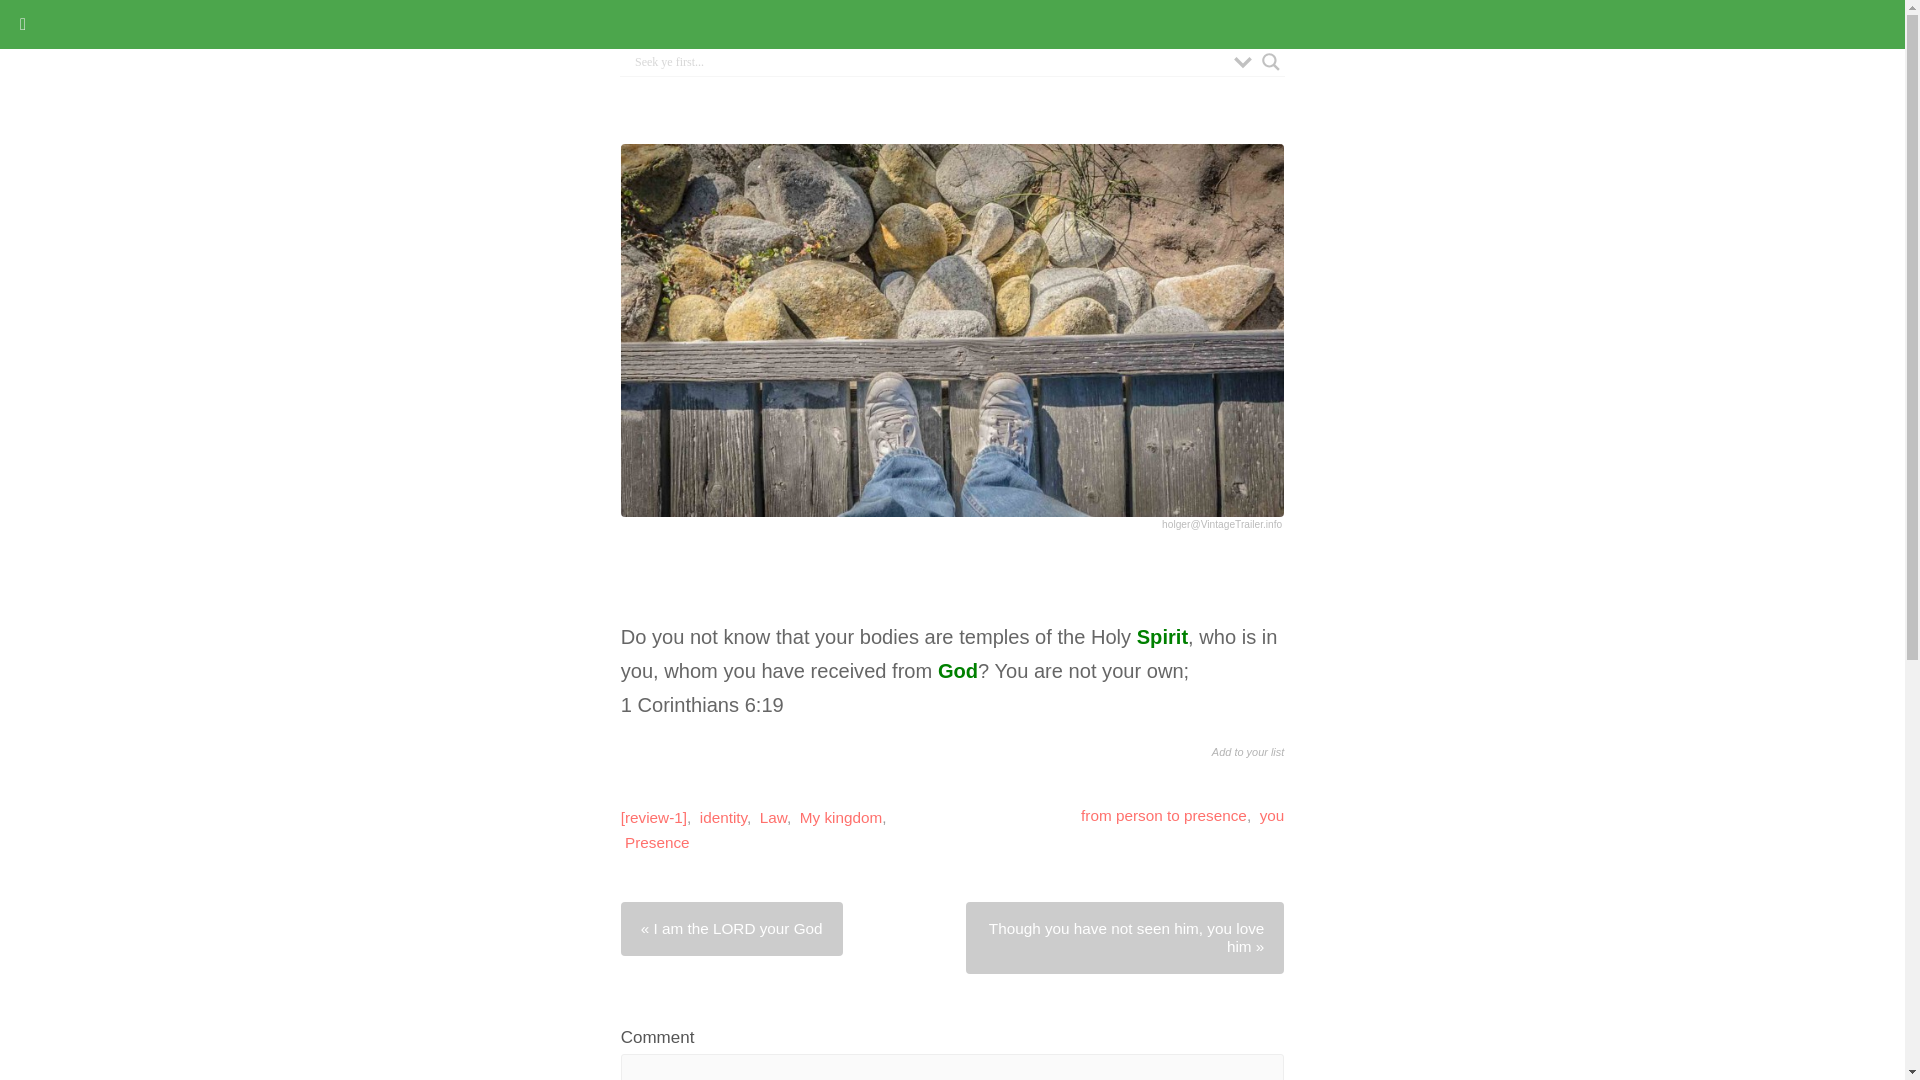  I want to click on you, so click(1272, 815).